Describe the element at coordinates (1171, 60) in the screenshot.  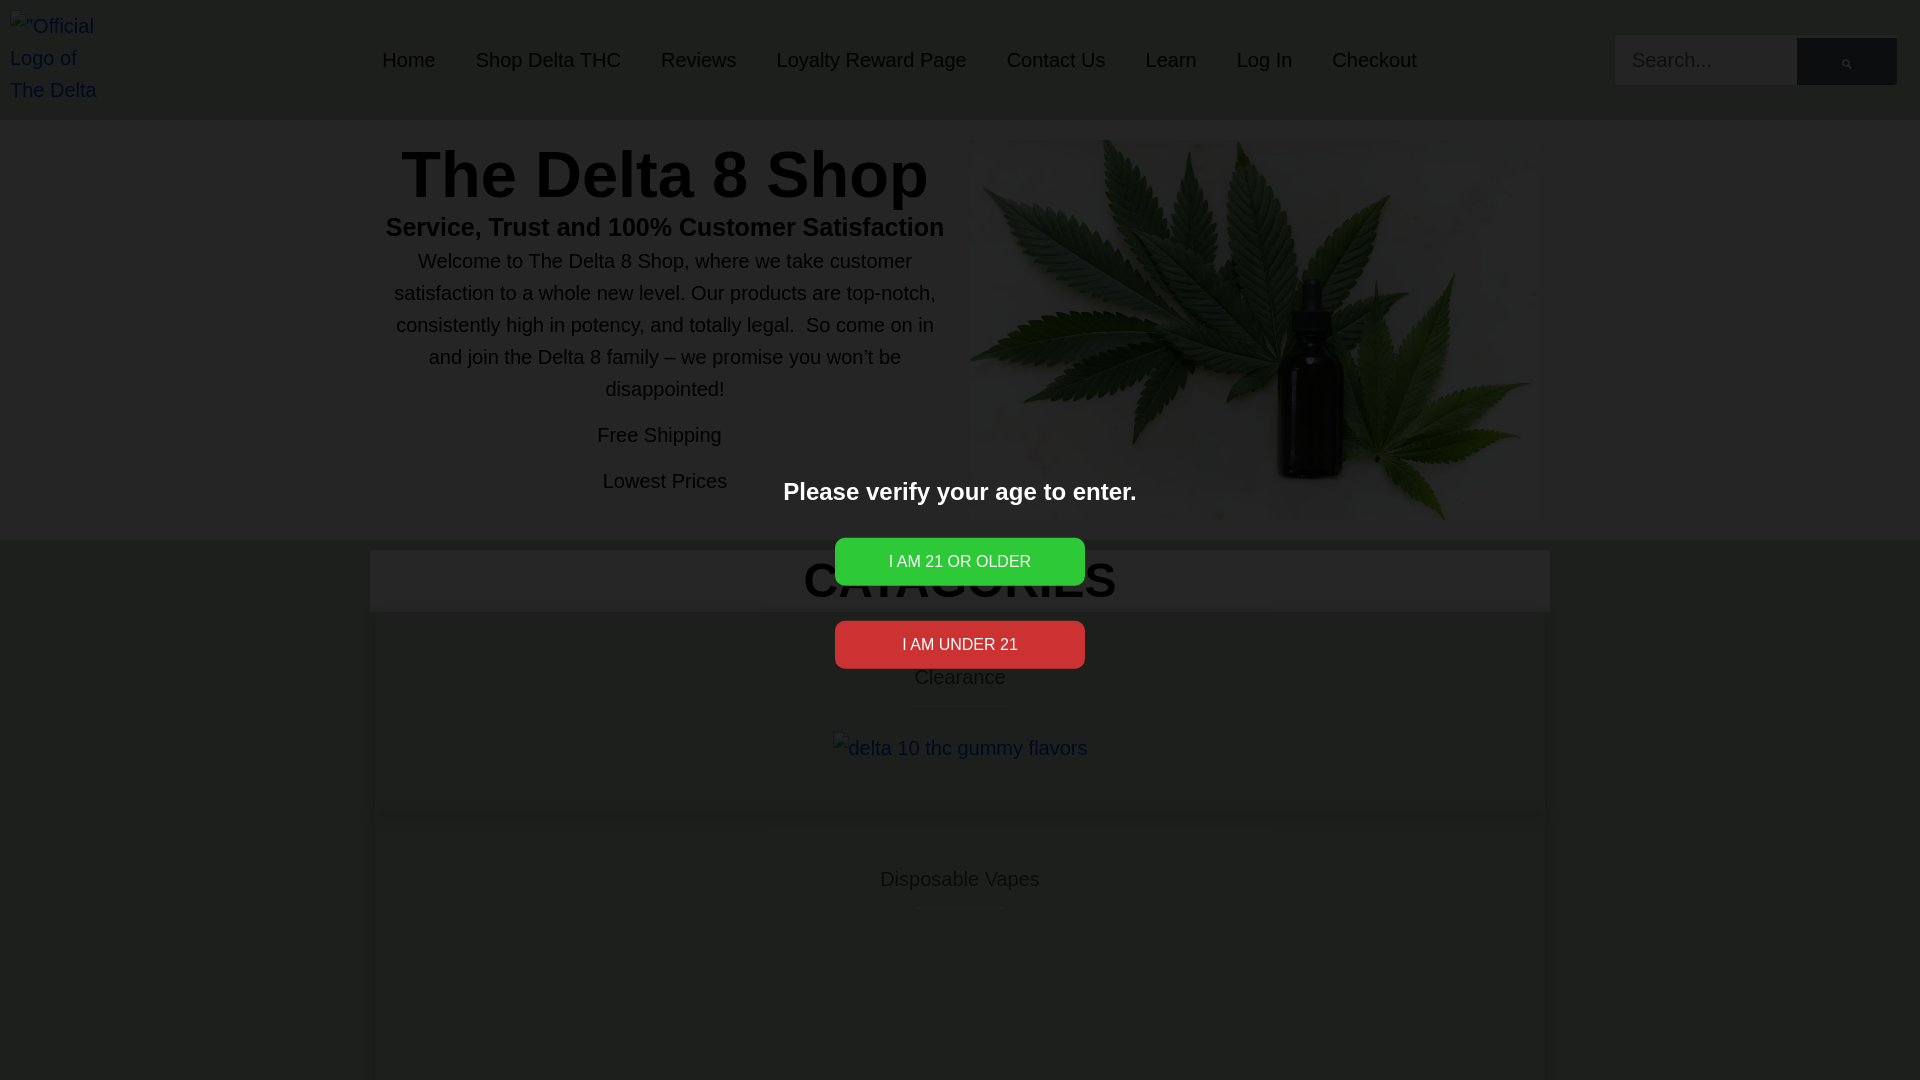
I see `Learn` at that location.